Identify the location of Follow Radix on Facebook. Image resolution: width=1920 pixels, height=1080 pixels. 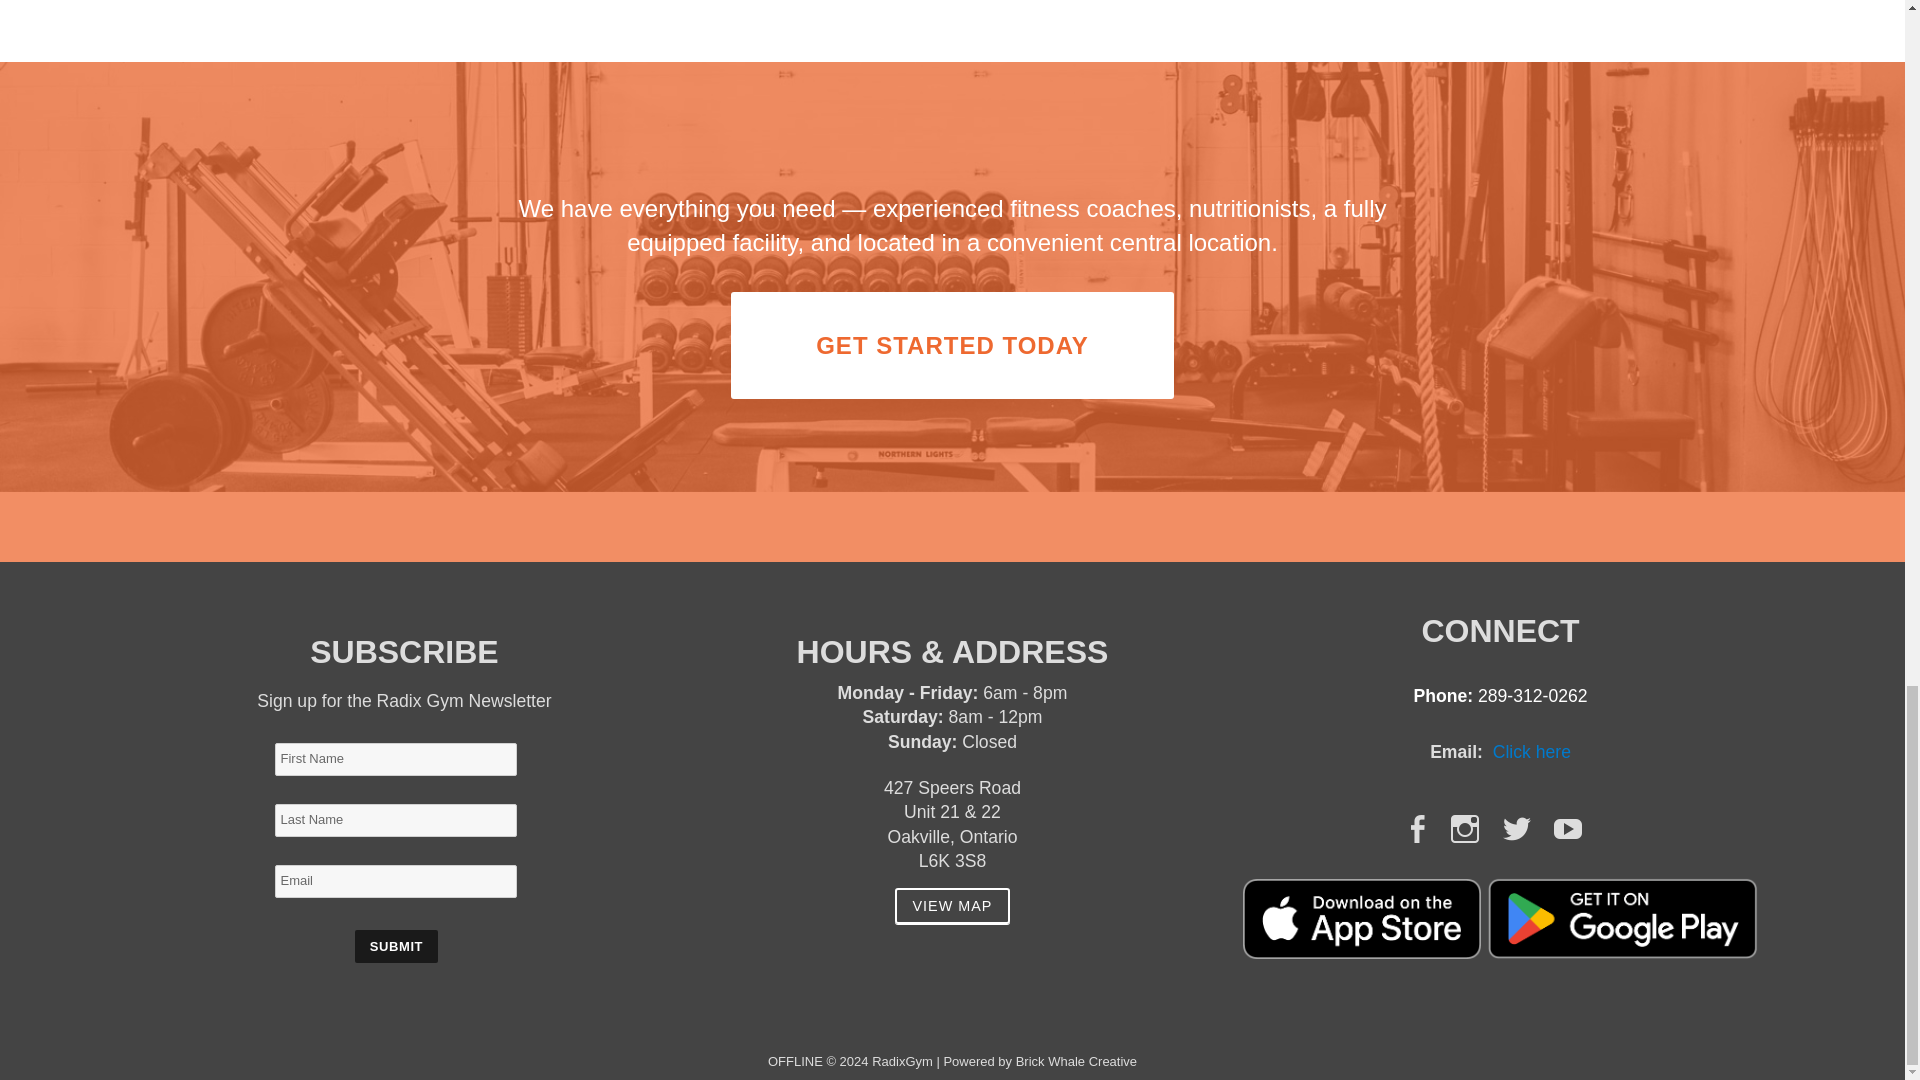
(1416, 828).